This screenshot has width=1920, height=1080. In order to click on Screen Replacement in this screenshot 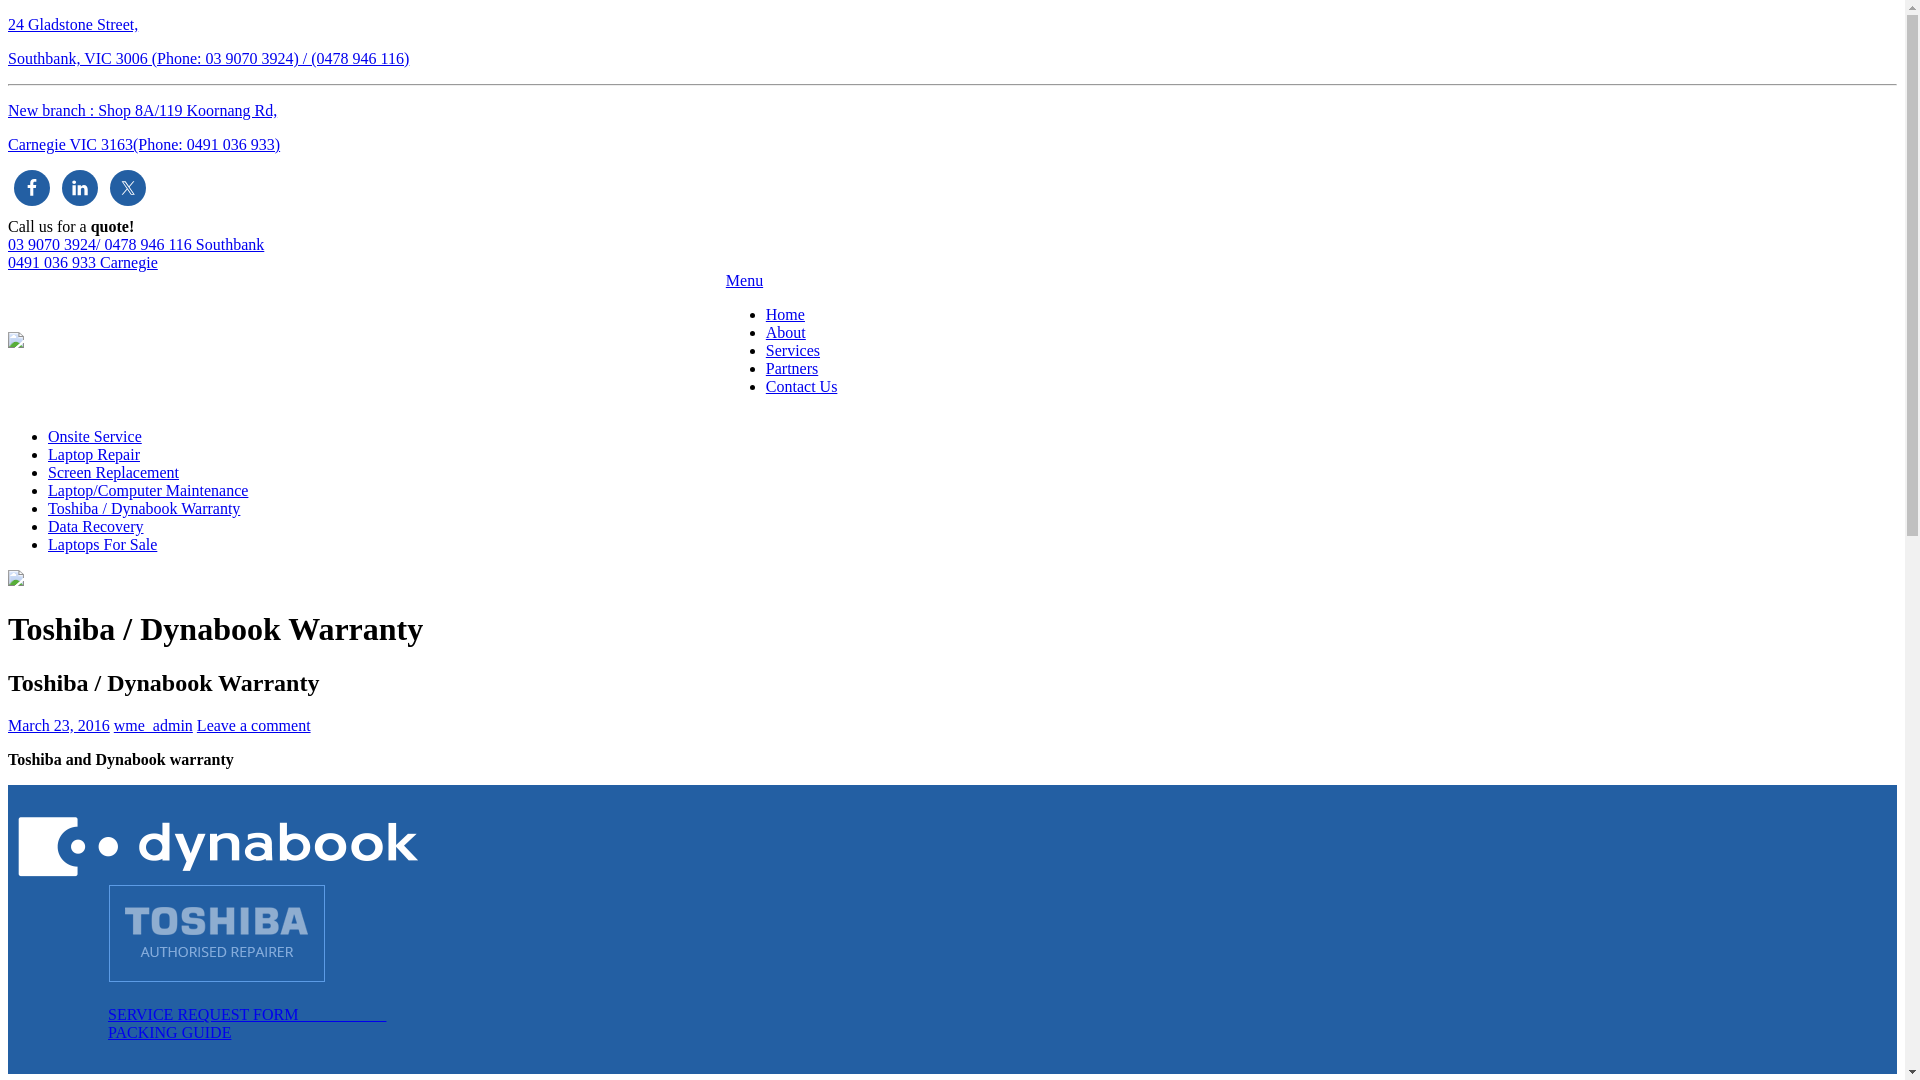, I will do `click(114, 472)`.